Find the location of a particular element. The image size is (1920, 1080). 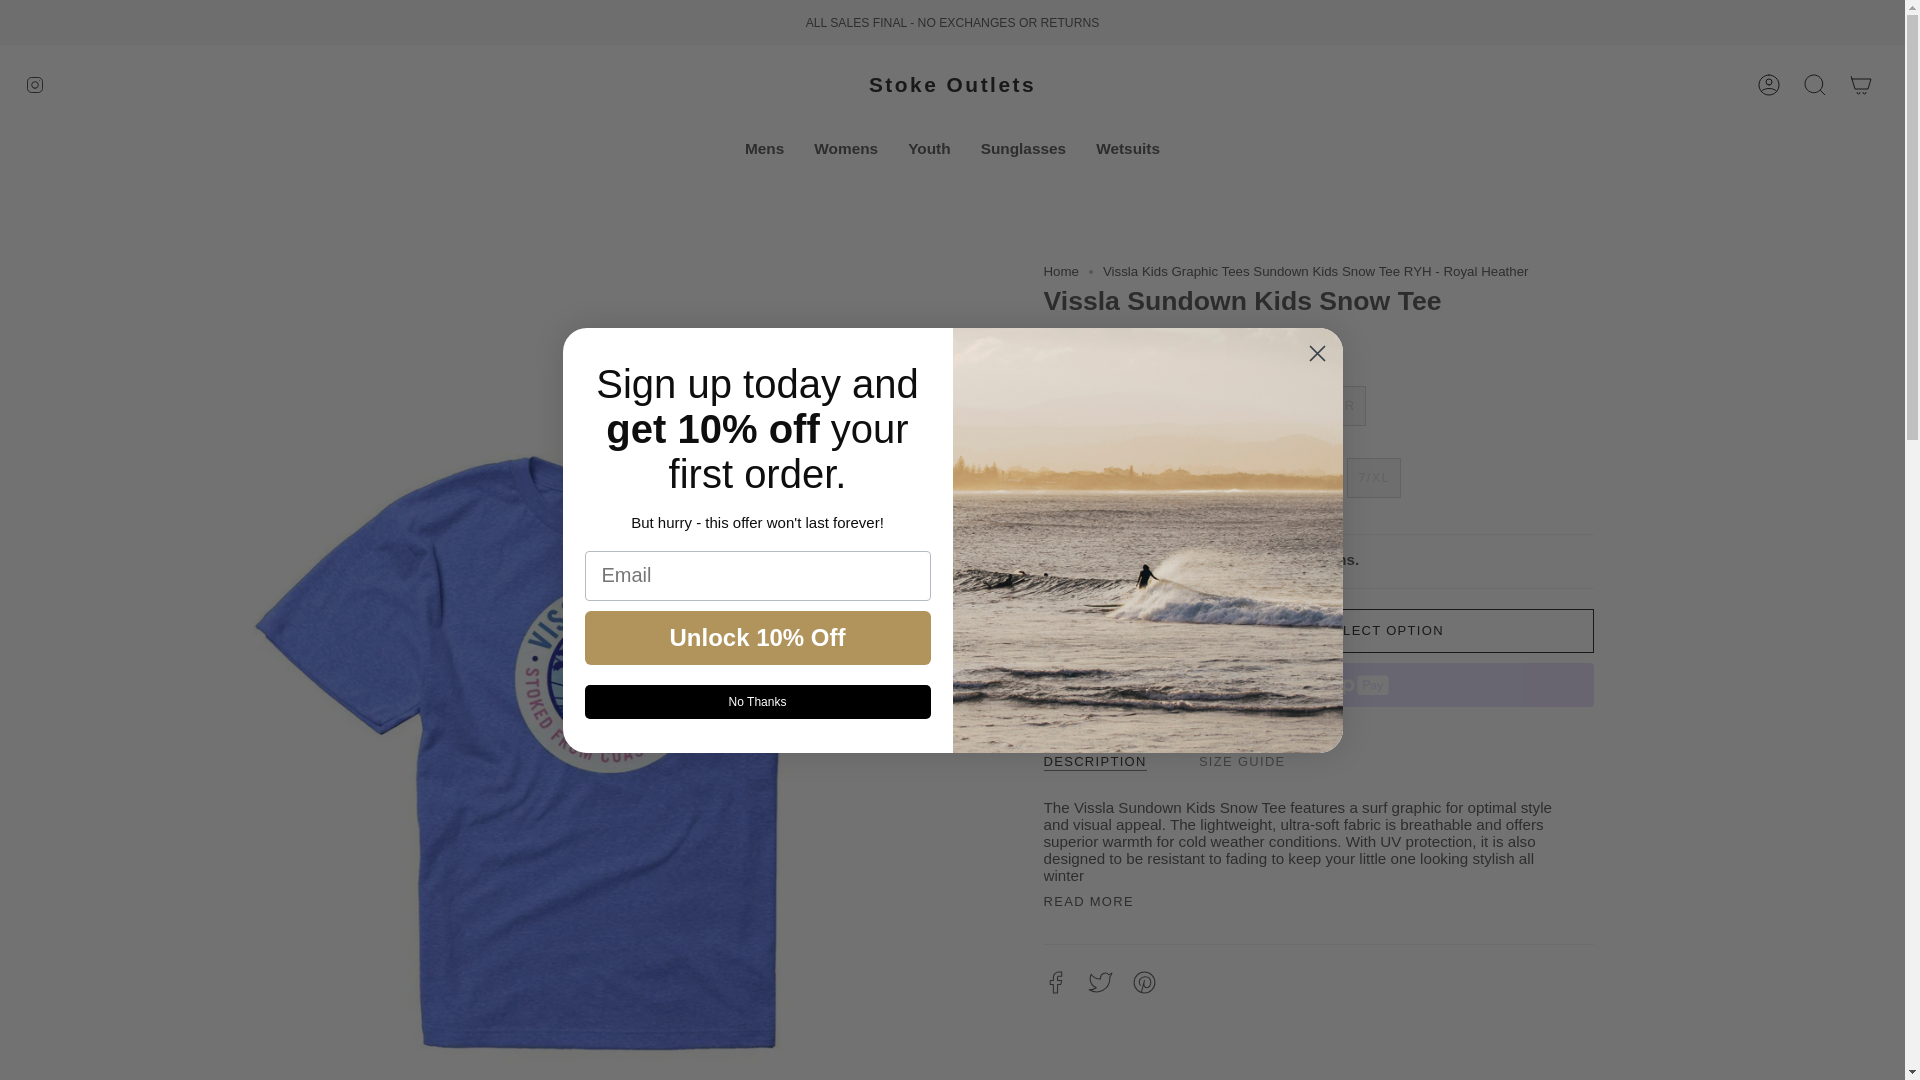

Stoke Outlets is located at coordinates (952, 85).